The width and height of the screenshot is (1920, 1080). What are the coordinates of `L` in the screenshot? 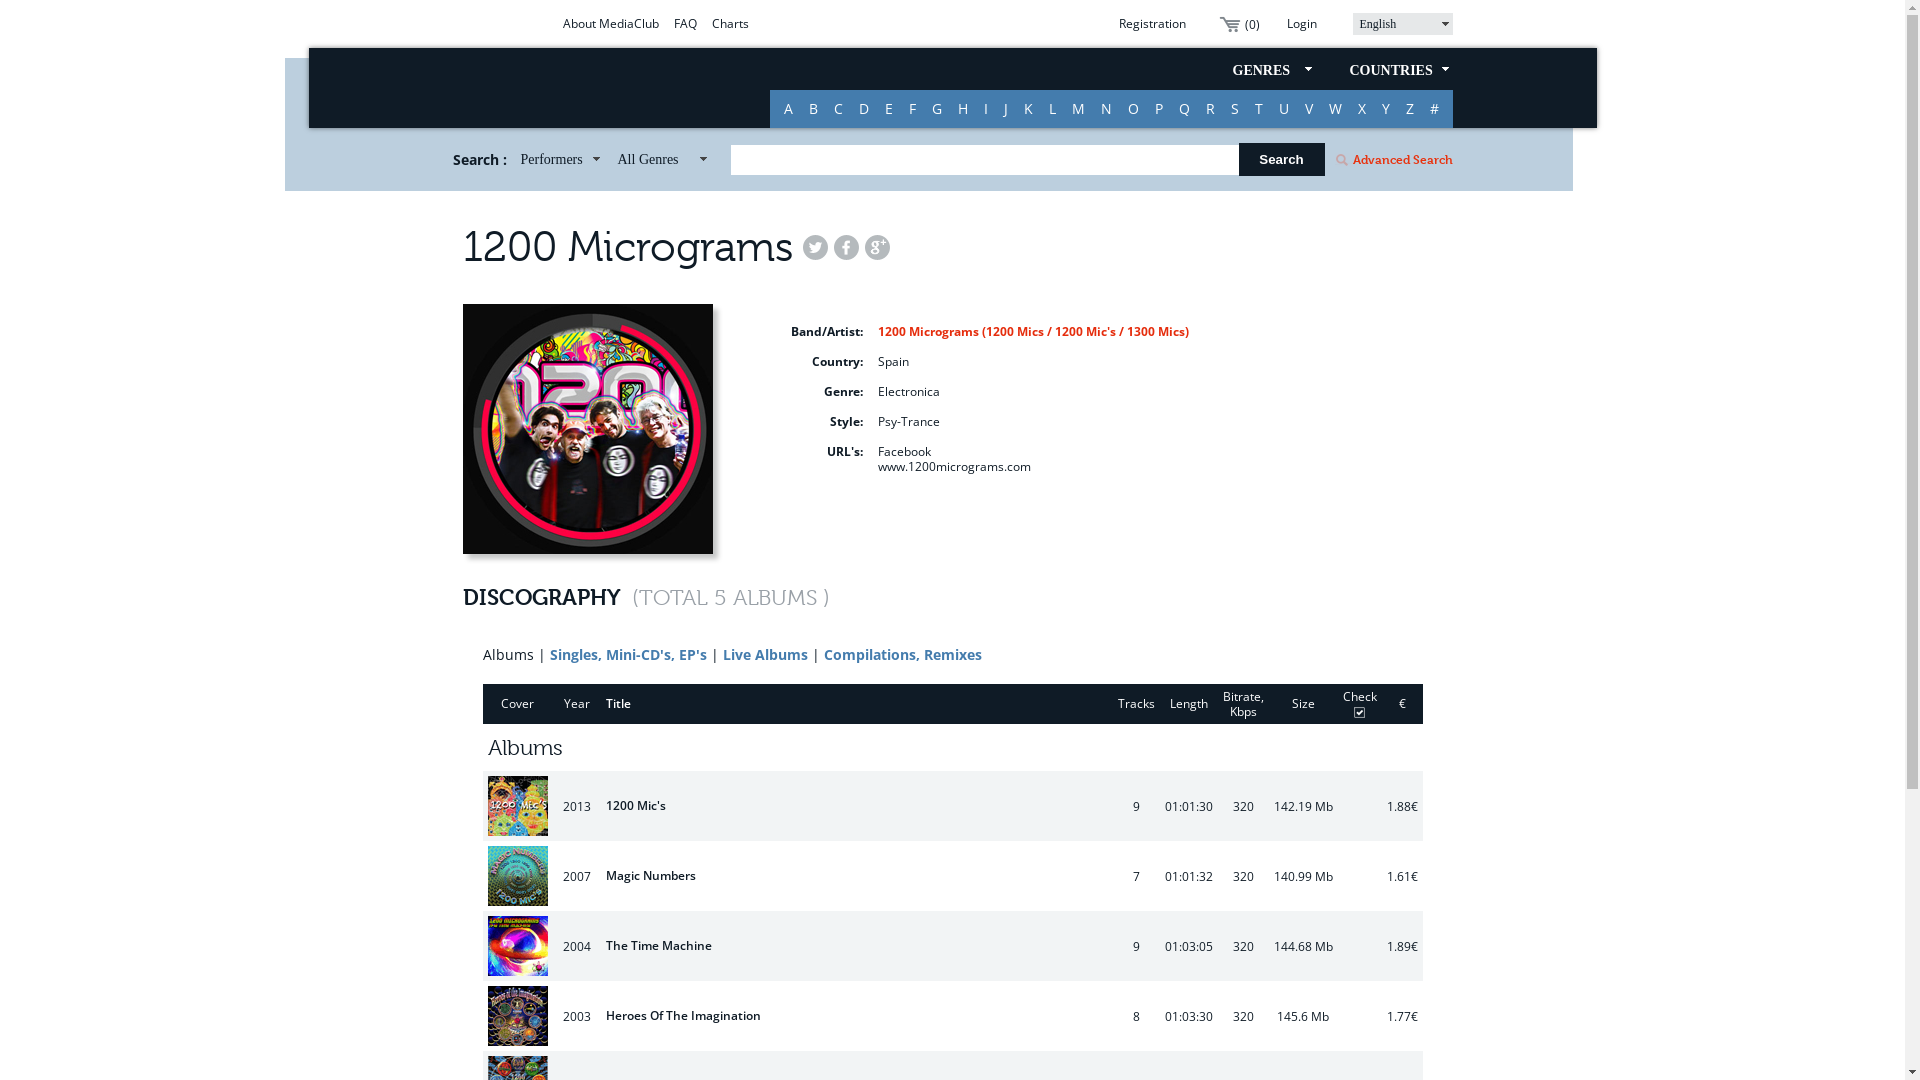 It's located at (1052, 109).